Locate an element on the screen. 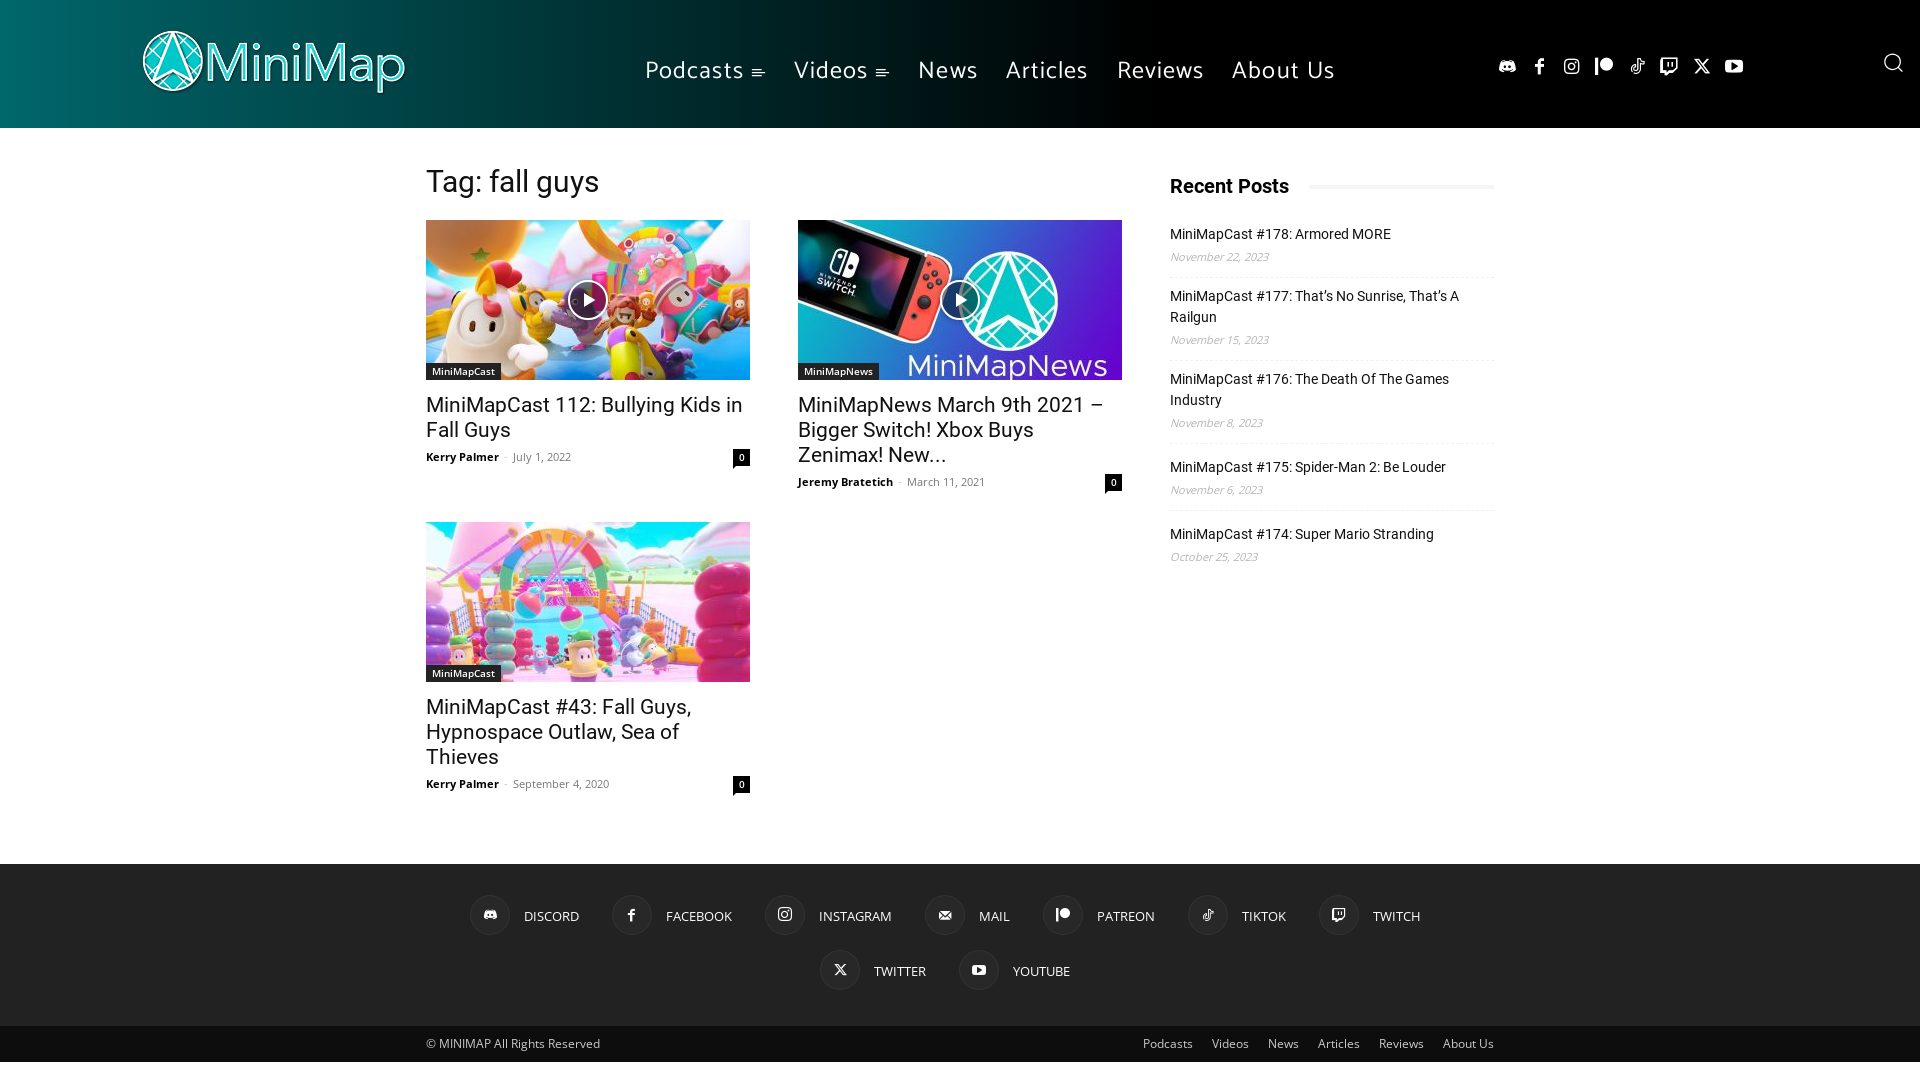  YOUTUBE is located at coordinates (1014, 970).